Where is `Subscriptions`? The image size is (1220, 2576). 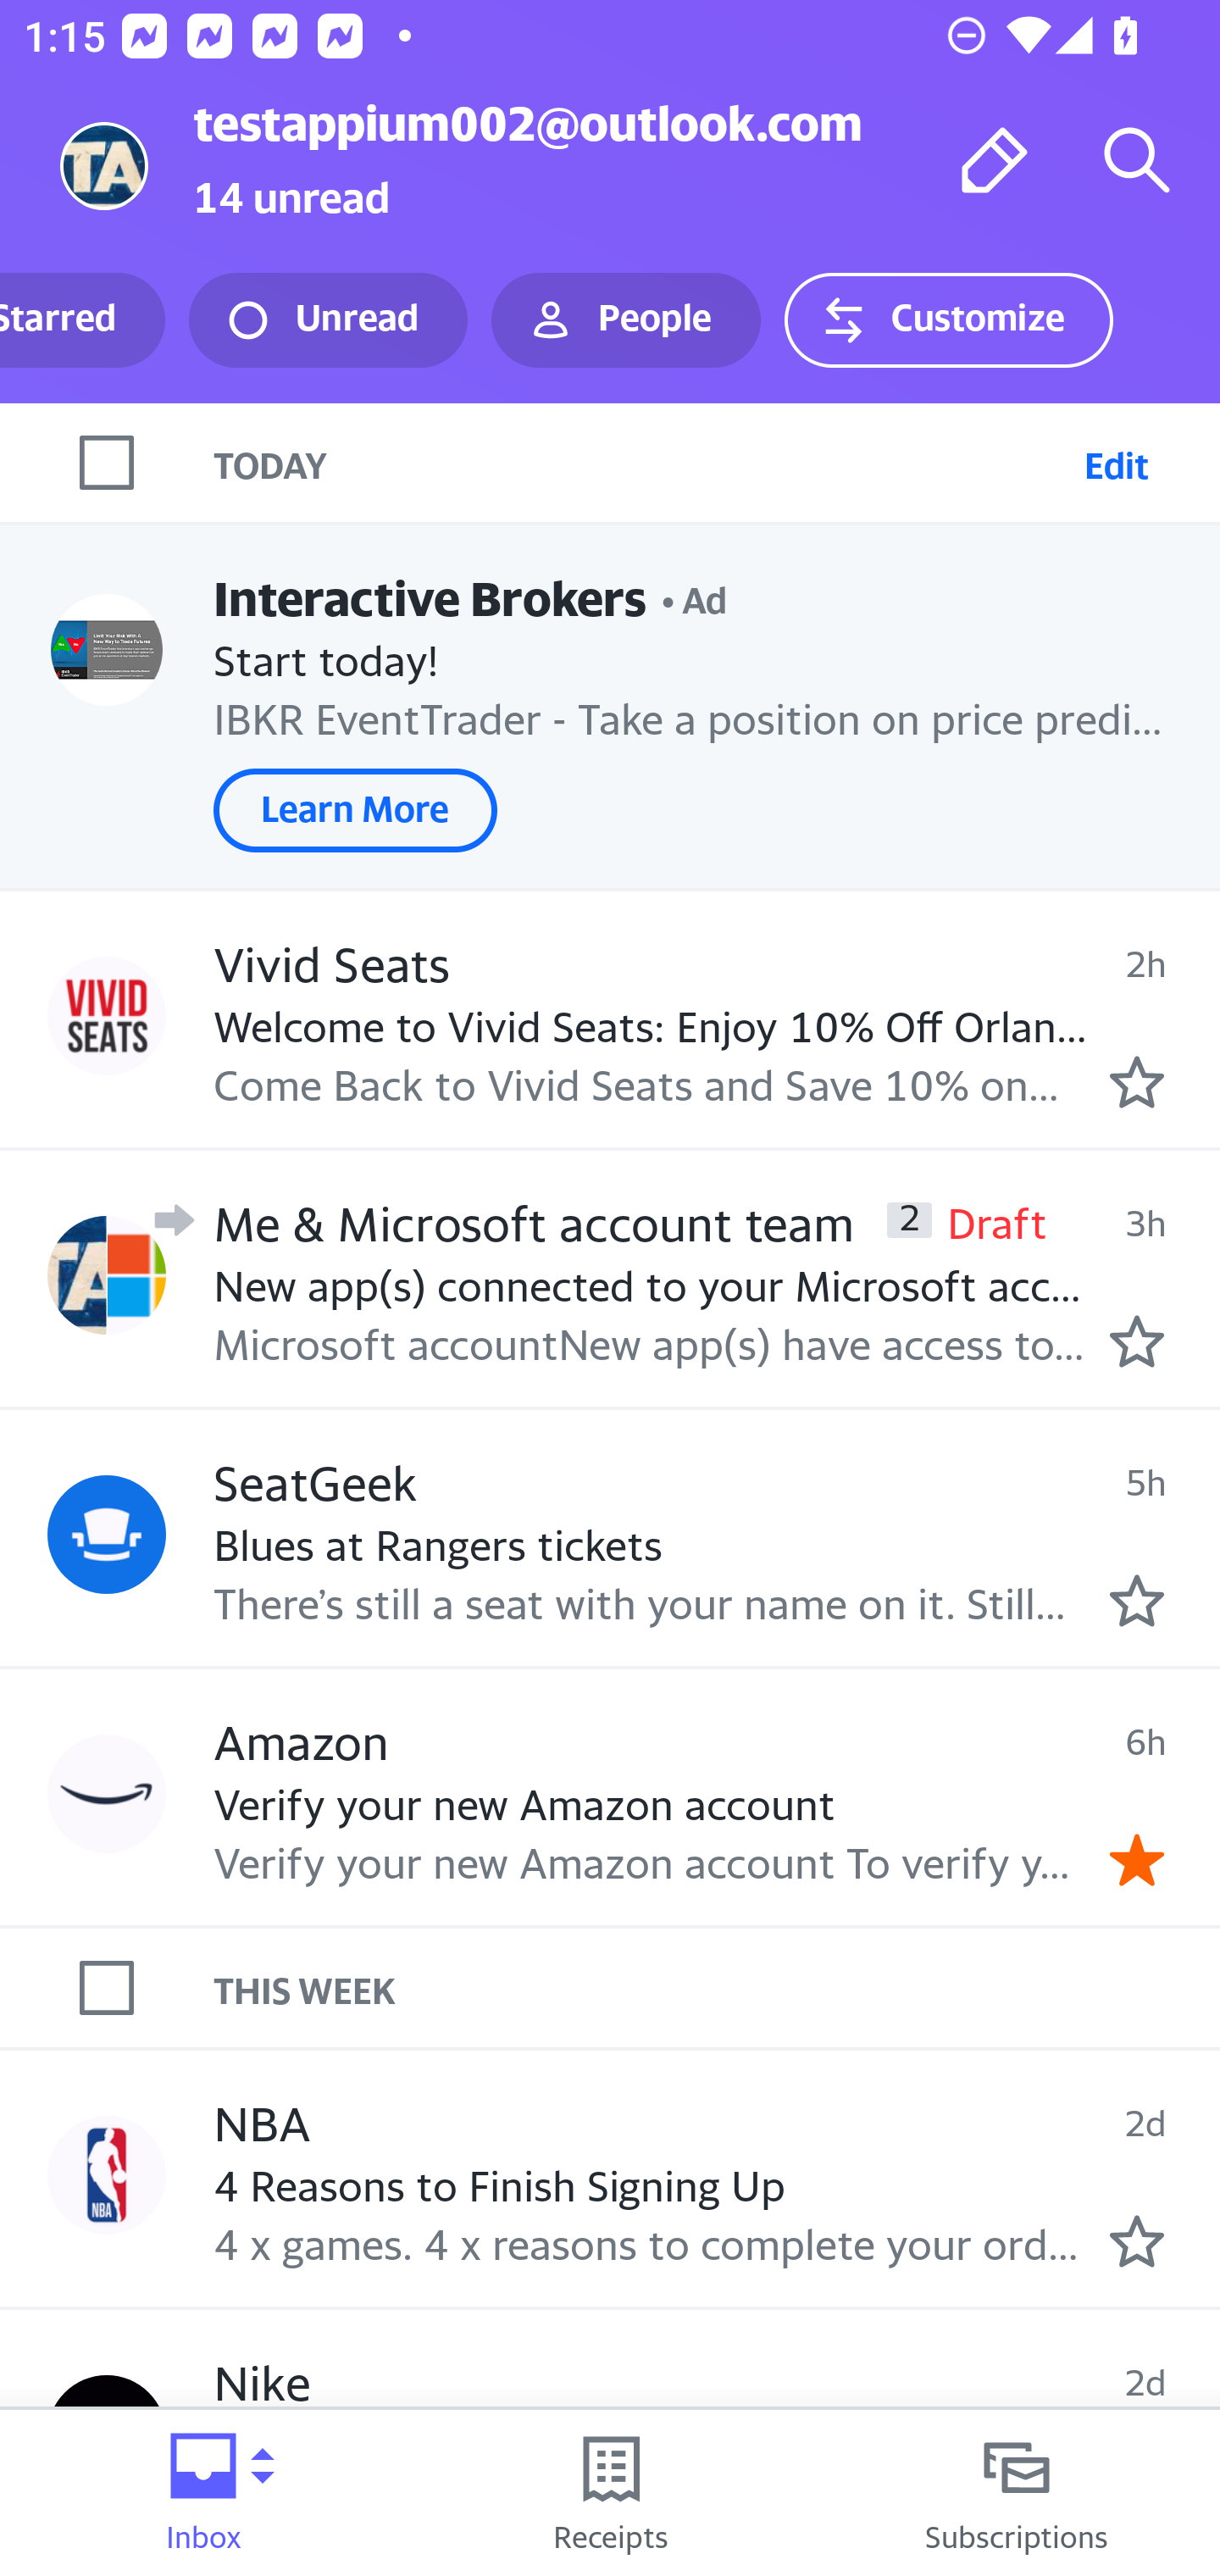 Subscriptions is located at coordinates (1017, 2493).